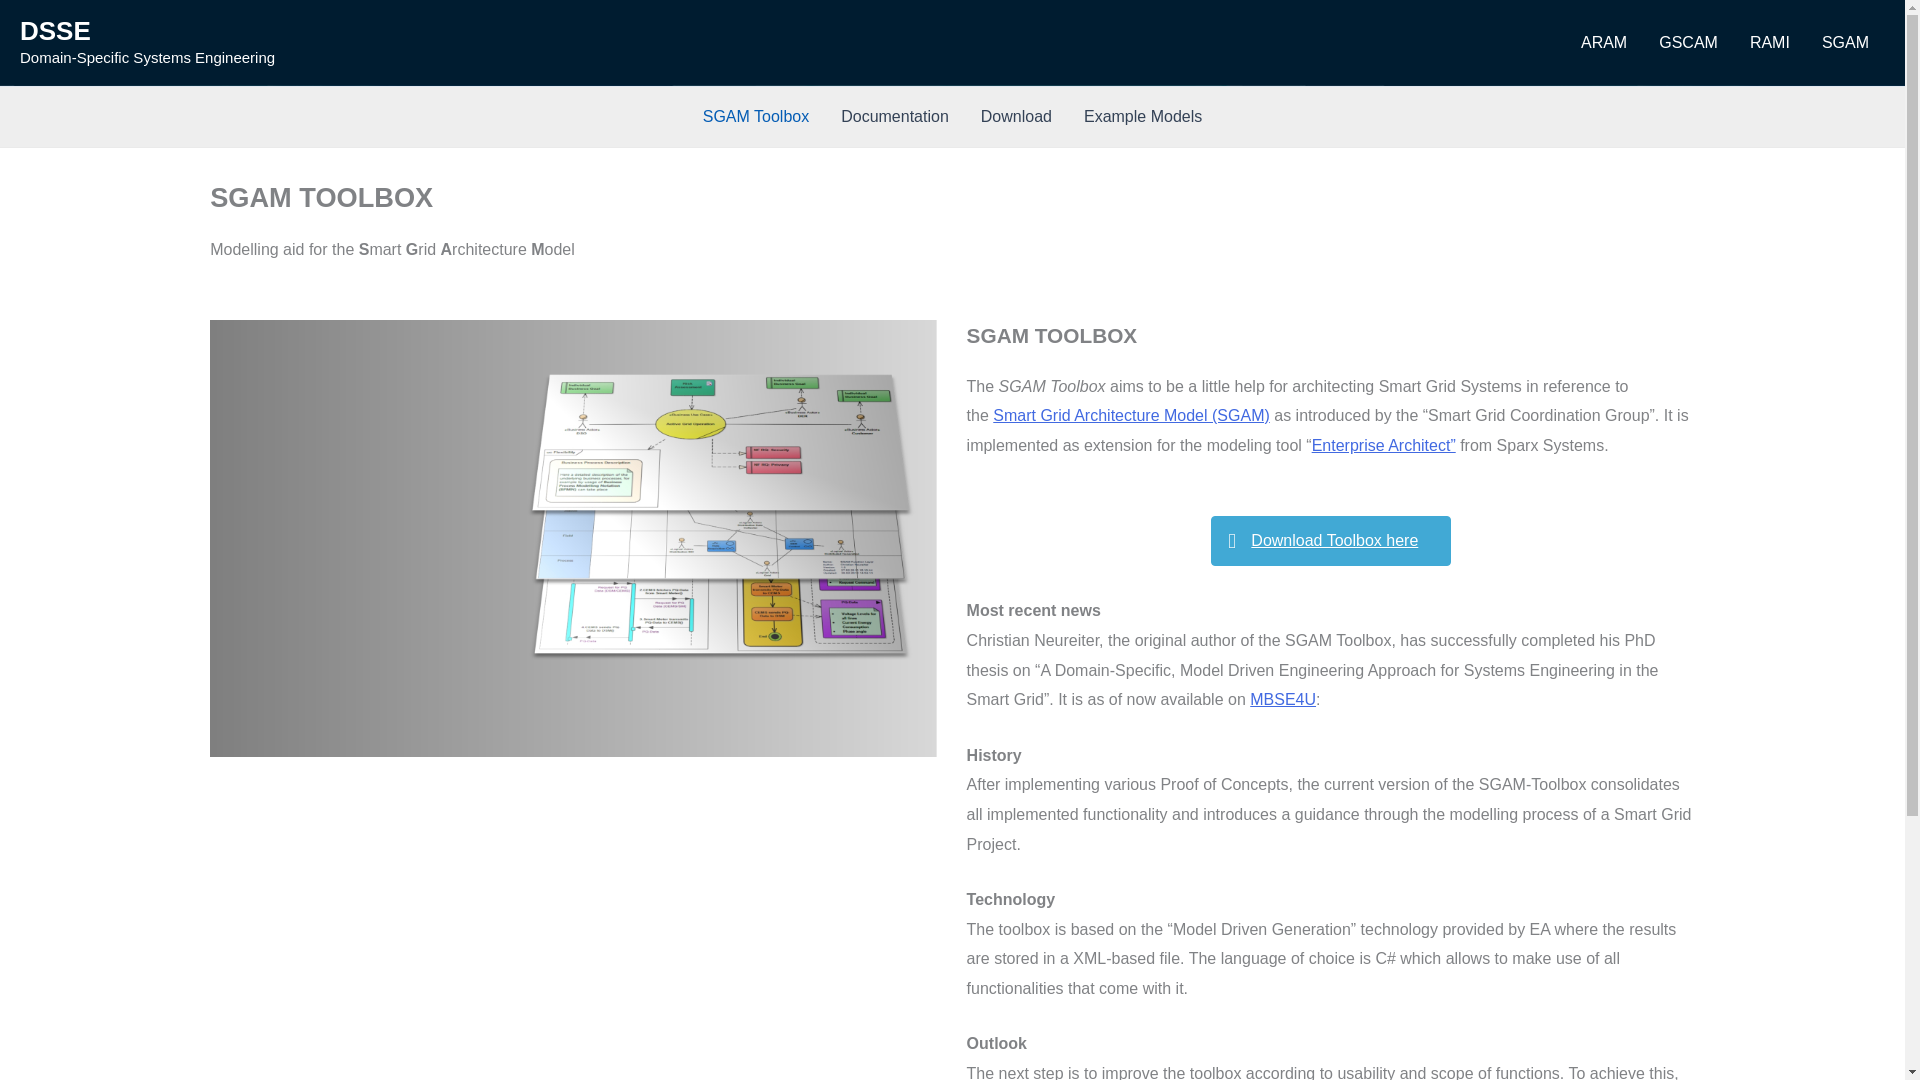 This screenshot has width=1920, height=1080. What do you see at coordinates (1846, 42) in the screenshot?
I see `SGAM` at bounding box center [1846, 42].